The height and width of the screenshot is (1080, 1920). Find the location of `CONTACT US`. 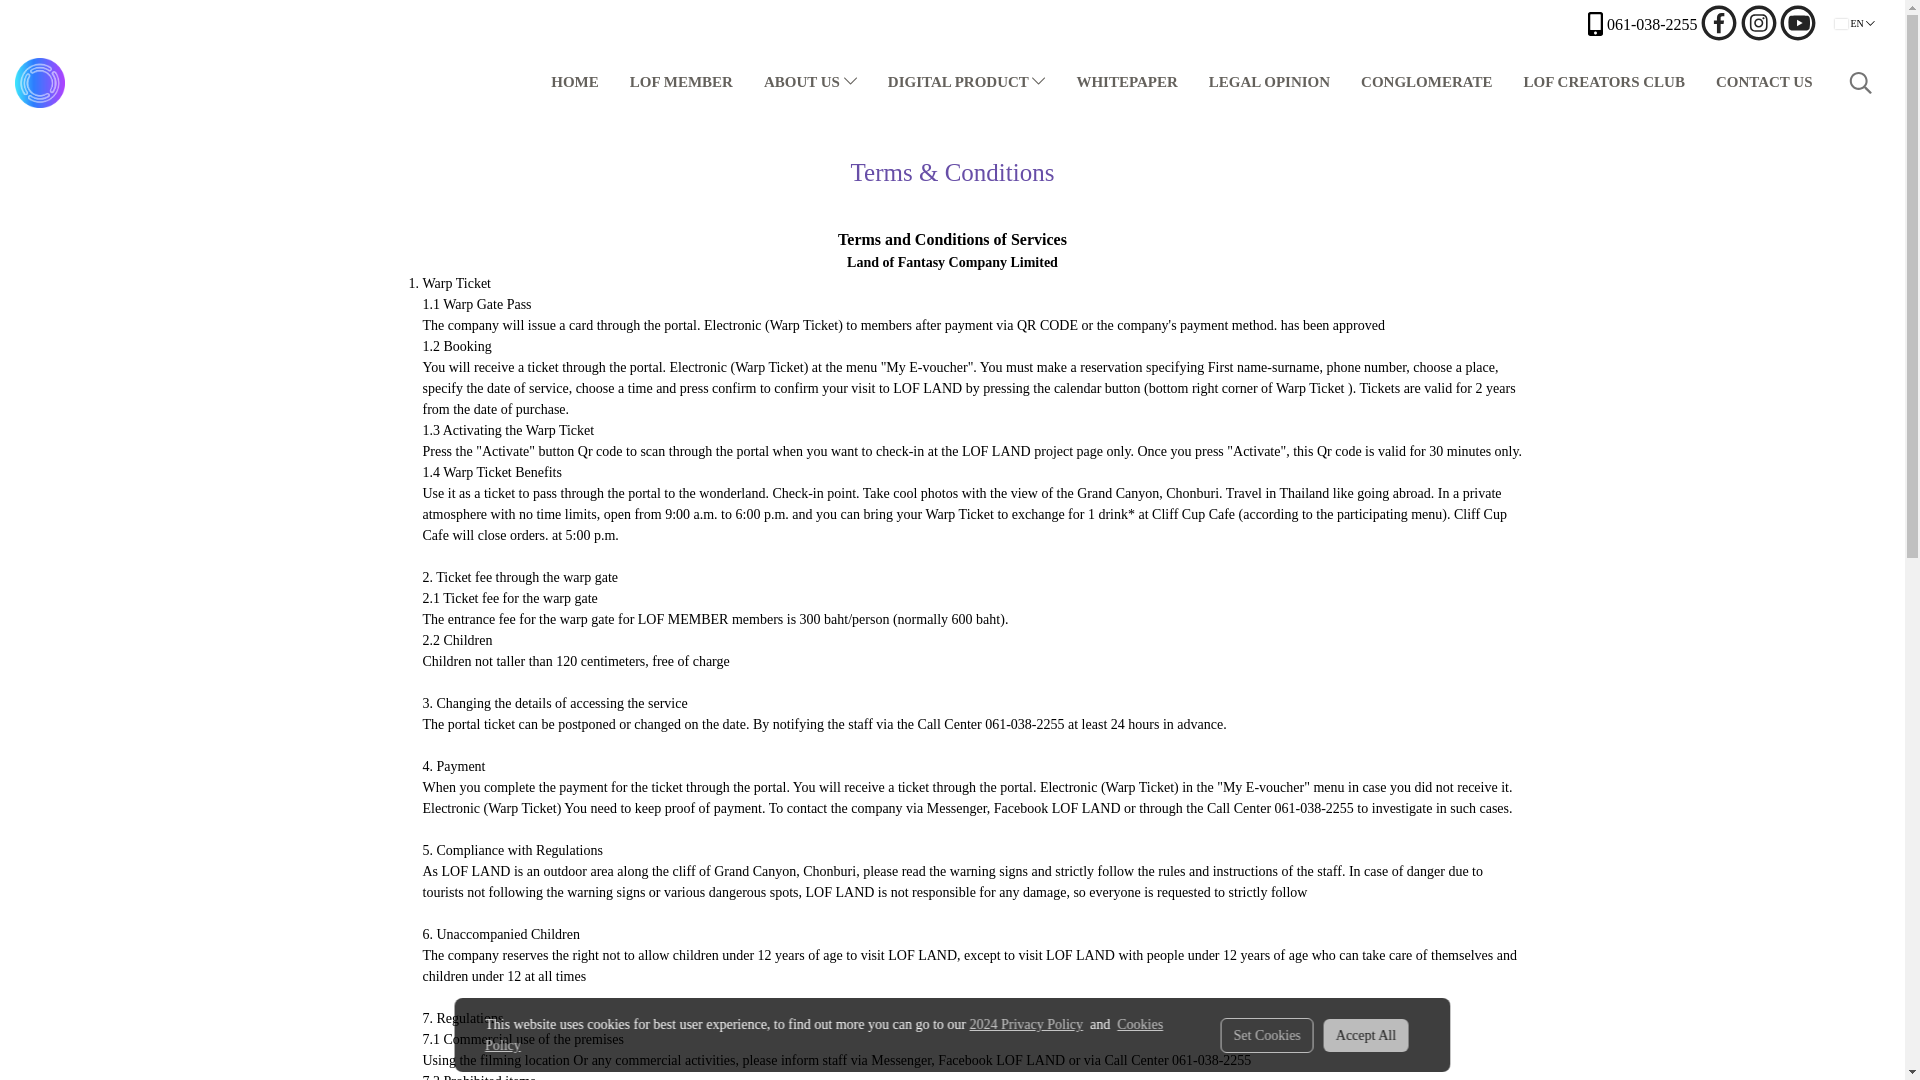

CONTACT US is located at coordinates (1764, 82).